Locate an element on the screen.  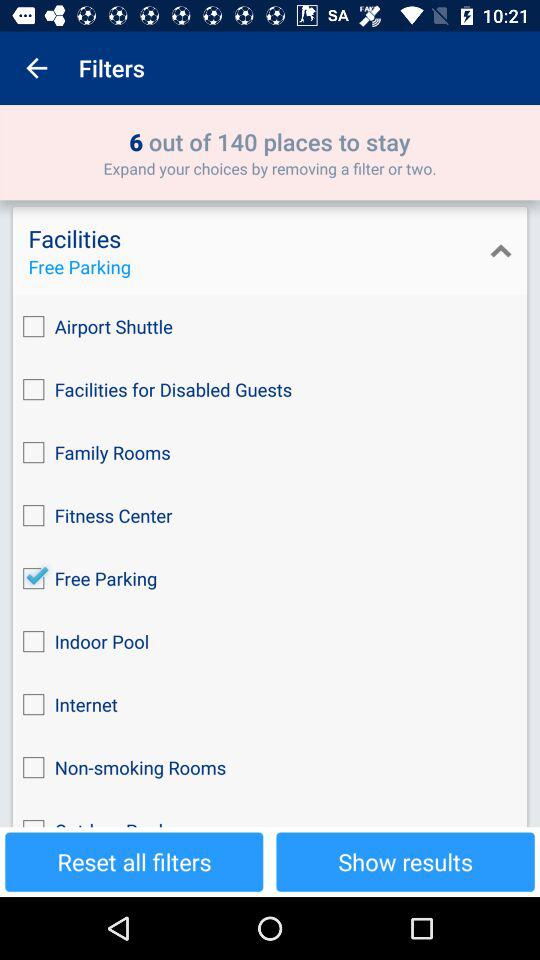
swipe to the outdoor pool icon is located at coordinates (270, 813).